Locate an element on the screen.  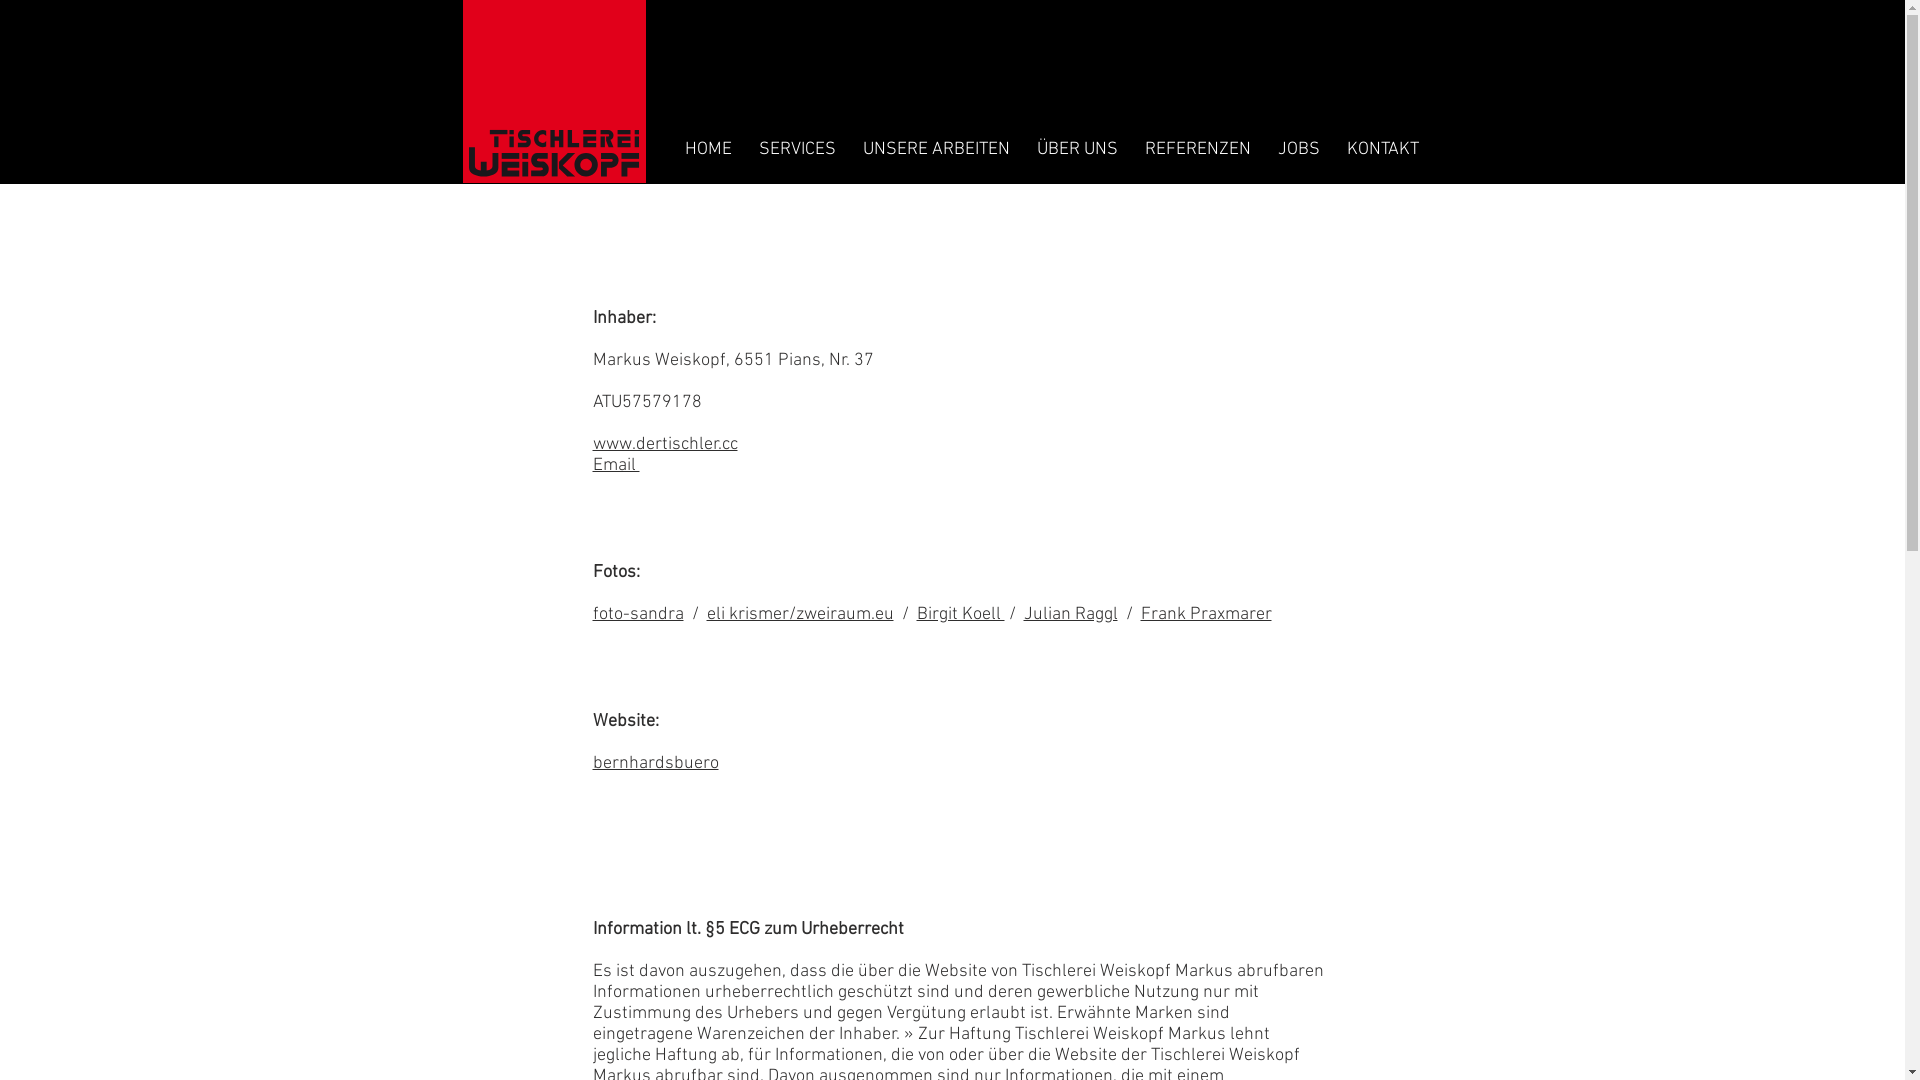
Frank Praxmarer is located at coordinates (1206, 614).